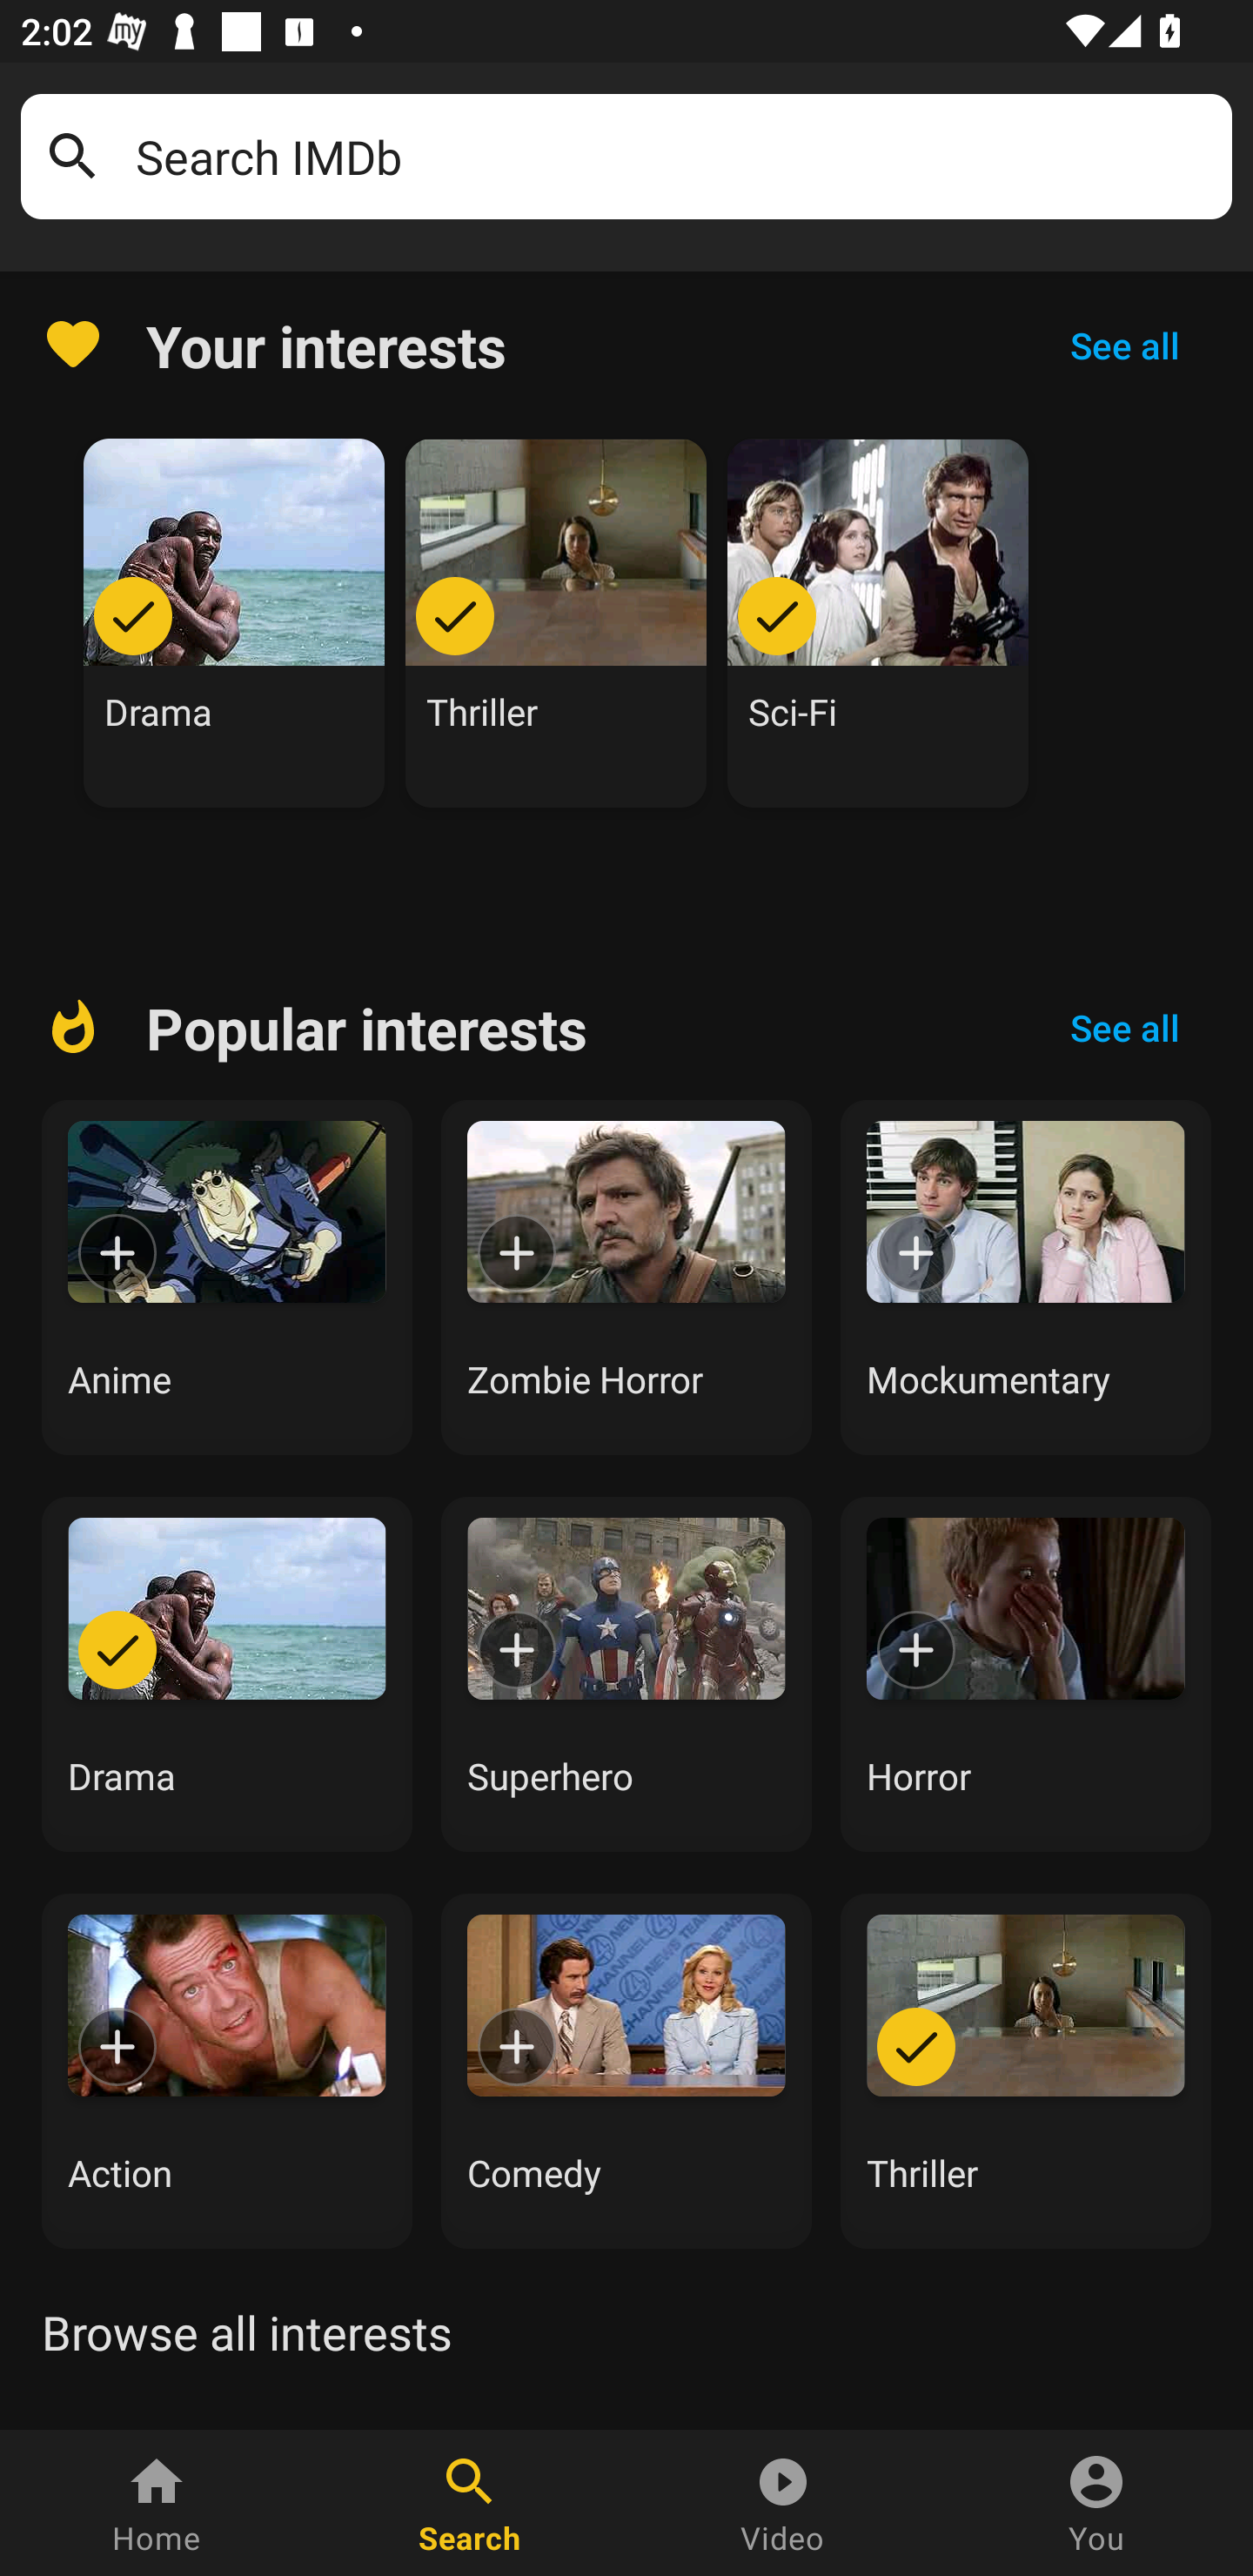  Describe the element at coordinates (1096, 2503) in the screenshot. I see `You` at that location.